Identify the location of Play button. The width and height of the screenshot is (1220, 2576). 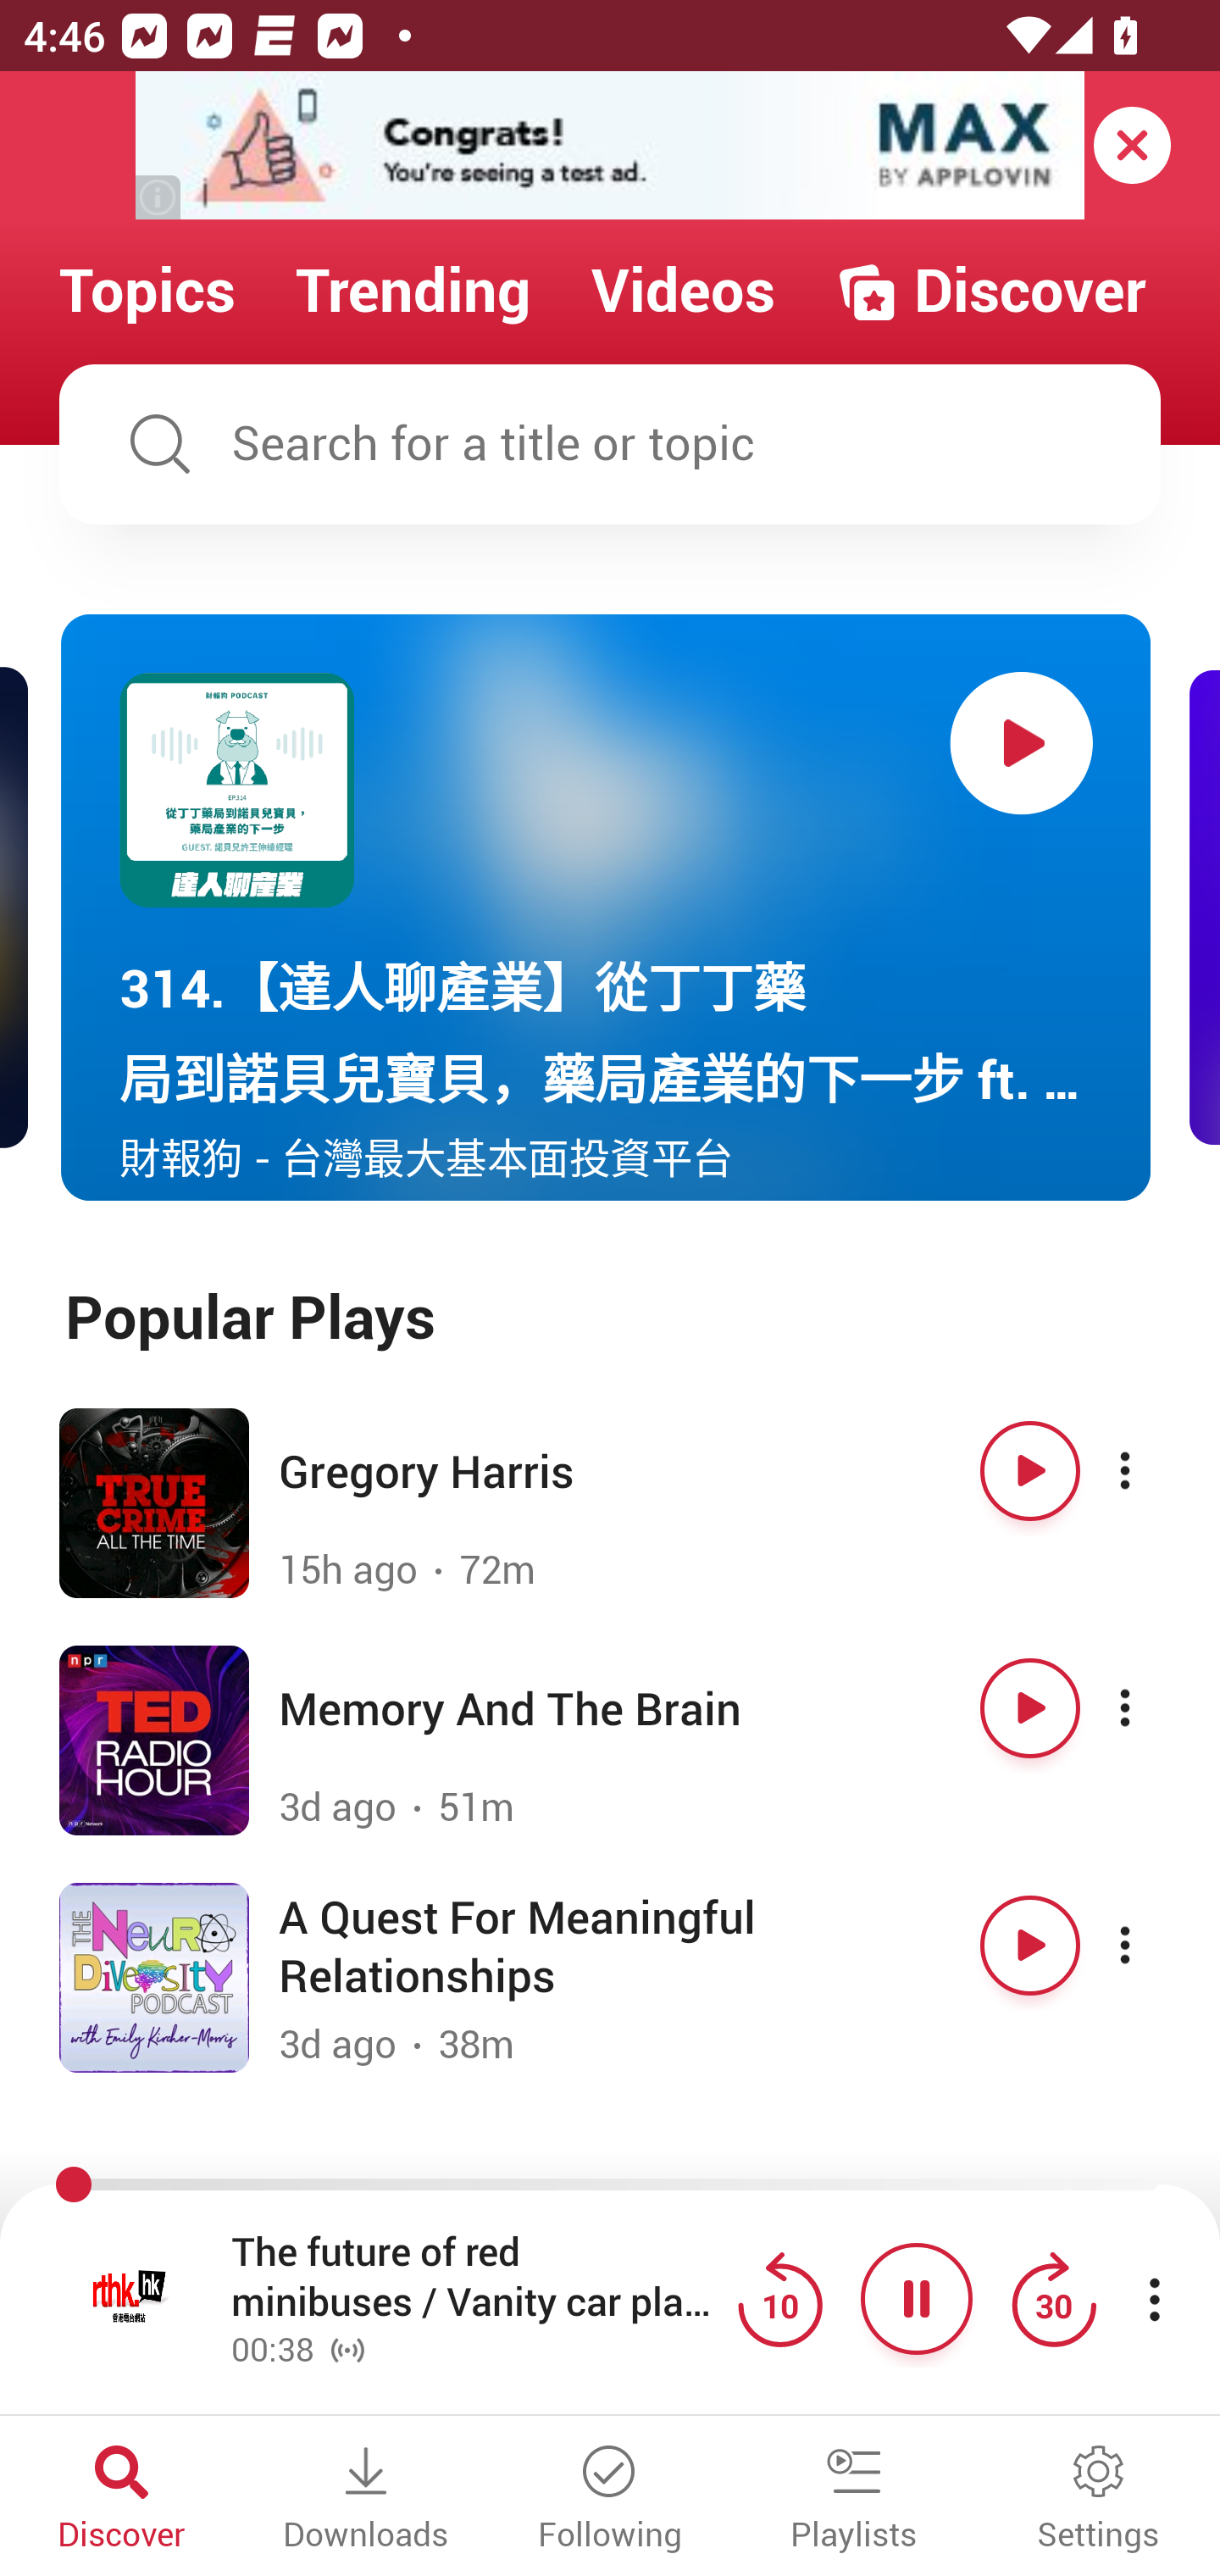
(1030, 1946).